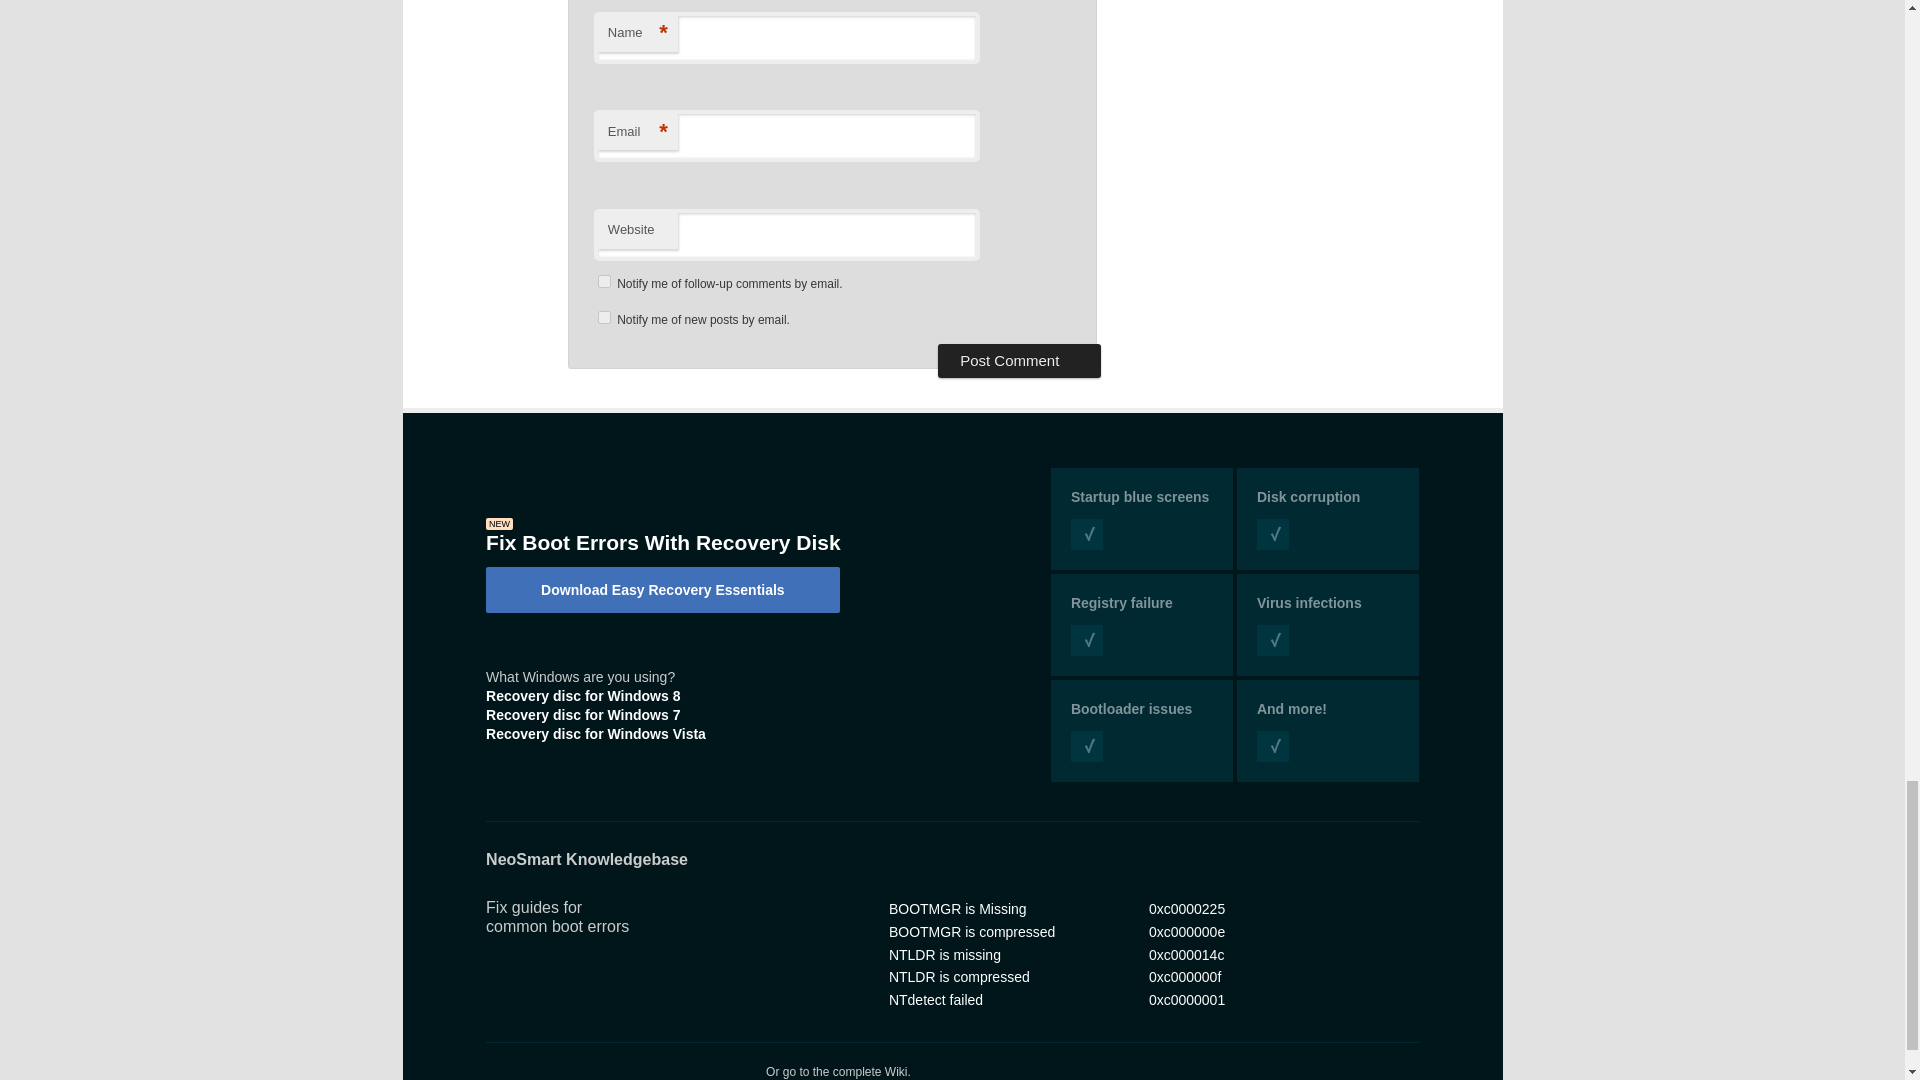  I want to click on subscribe, so click(604, 318).